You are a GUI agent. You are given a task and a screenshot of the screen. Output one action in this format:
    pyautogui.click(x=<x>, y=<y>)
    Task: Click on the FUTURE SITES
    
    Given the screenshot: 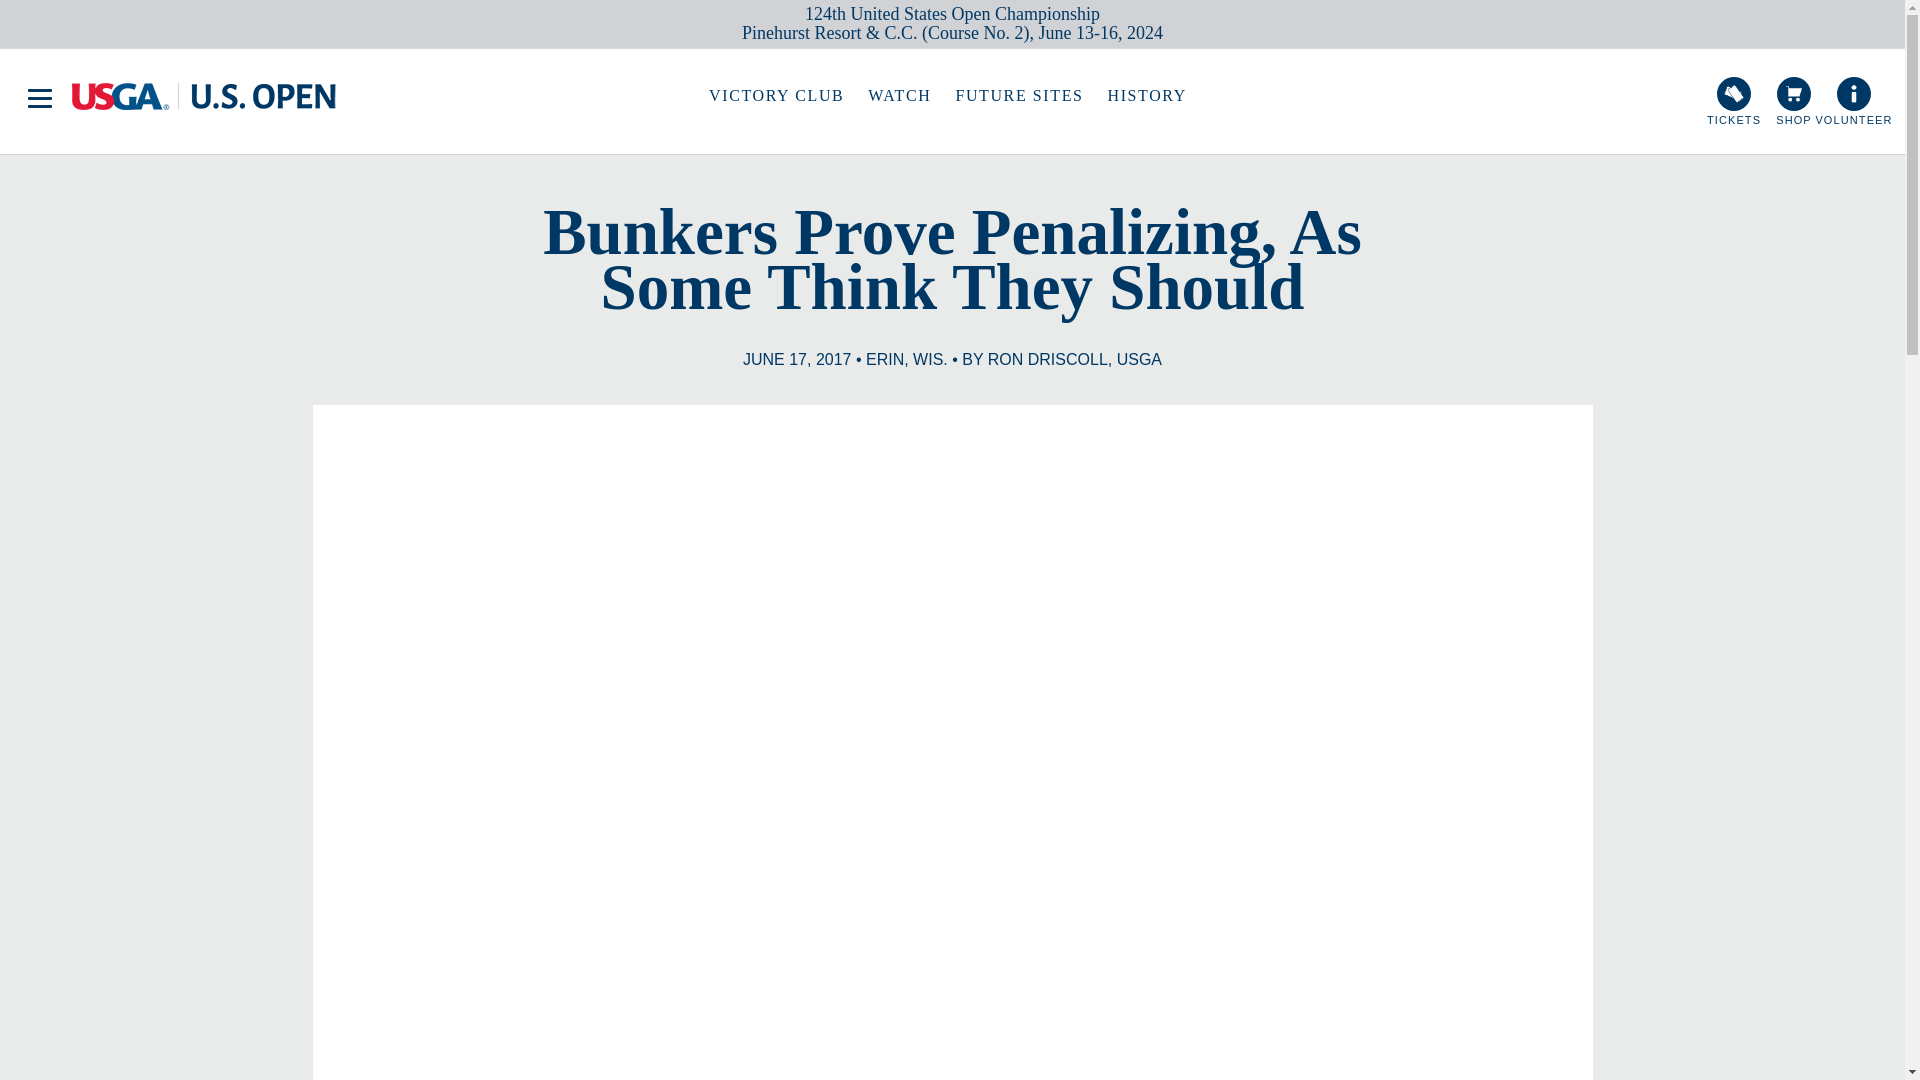 What is the action you would take?
    pyautogui.click(x=1018, y=96)
    